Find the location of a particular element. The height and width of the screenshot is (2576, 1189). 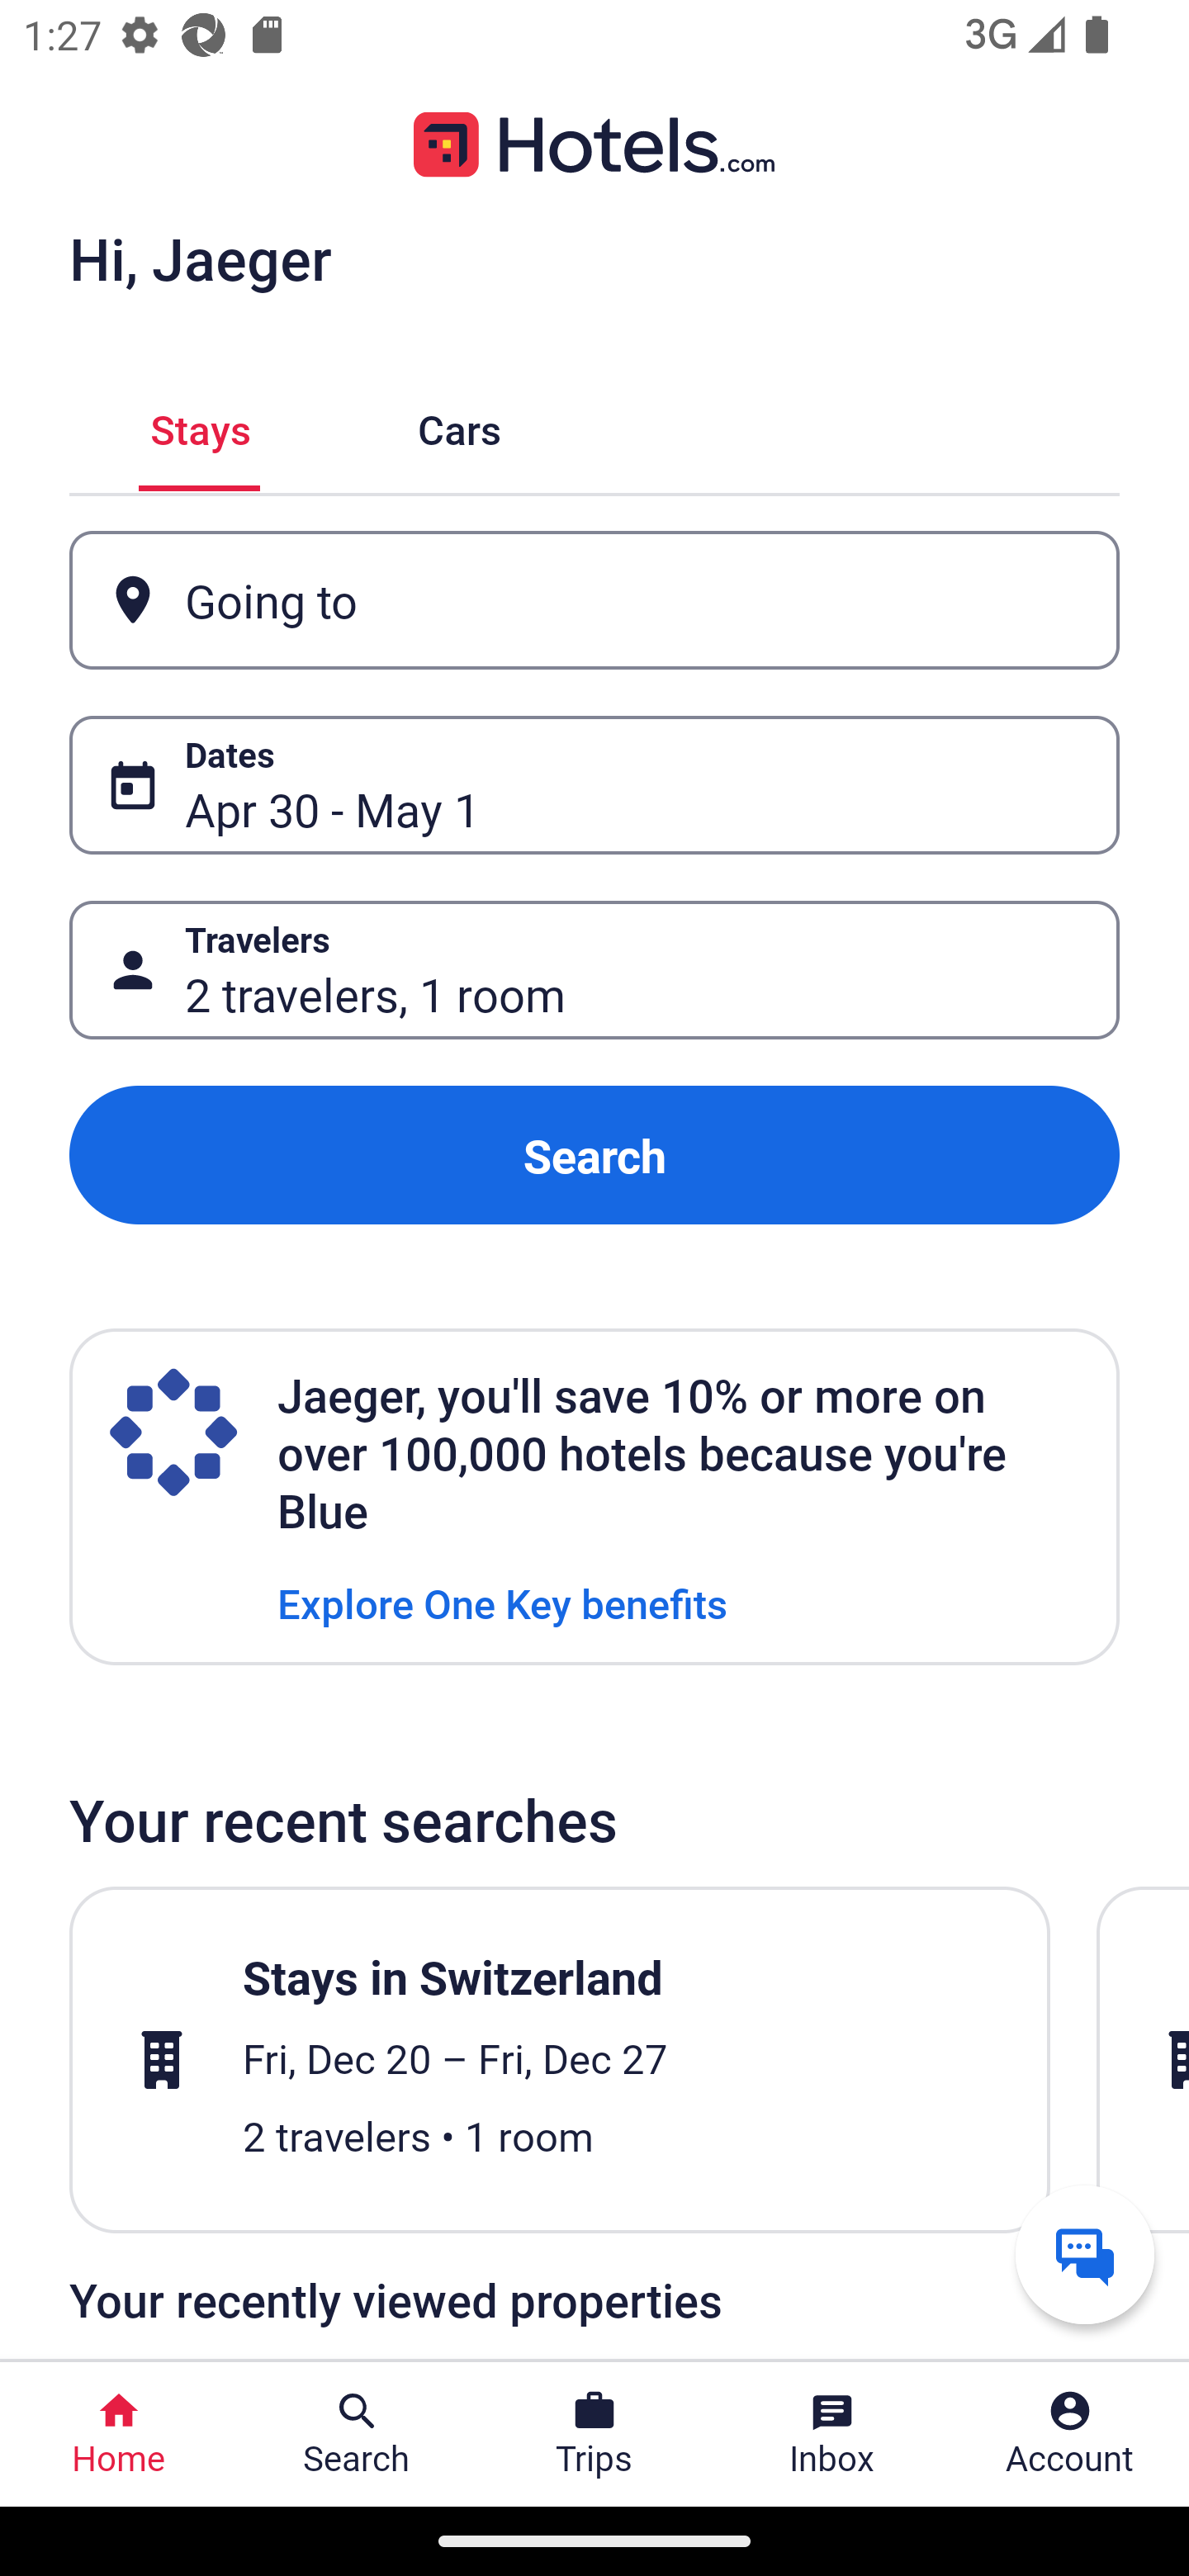

Hi, Jaeger is located at coordinates (200, 258).